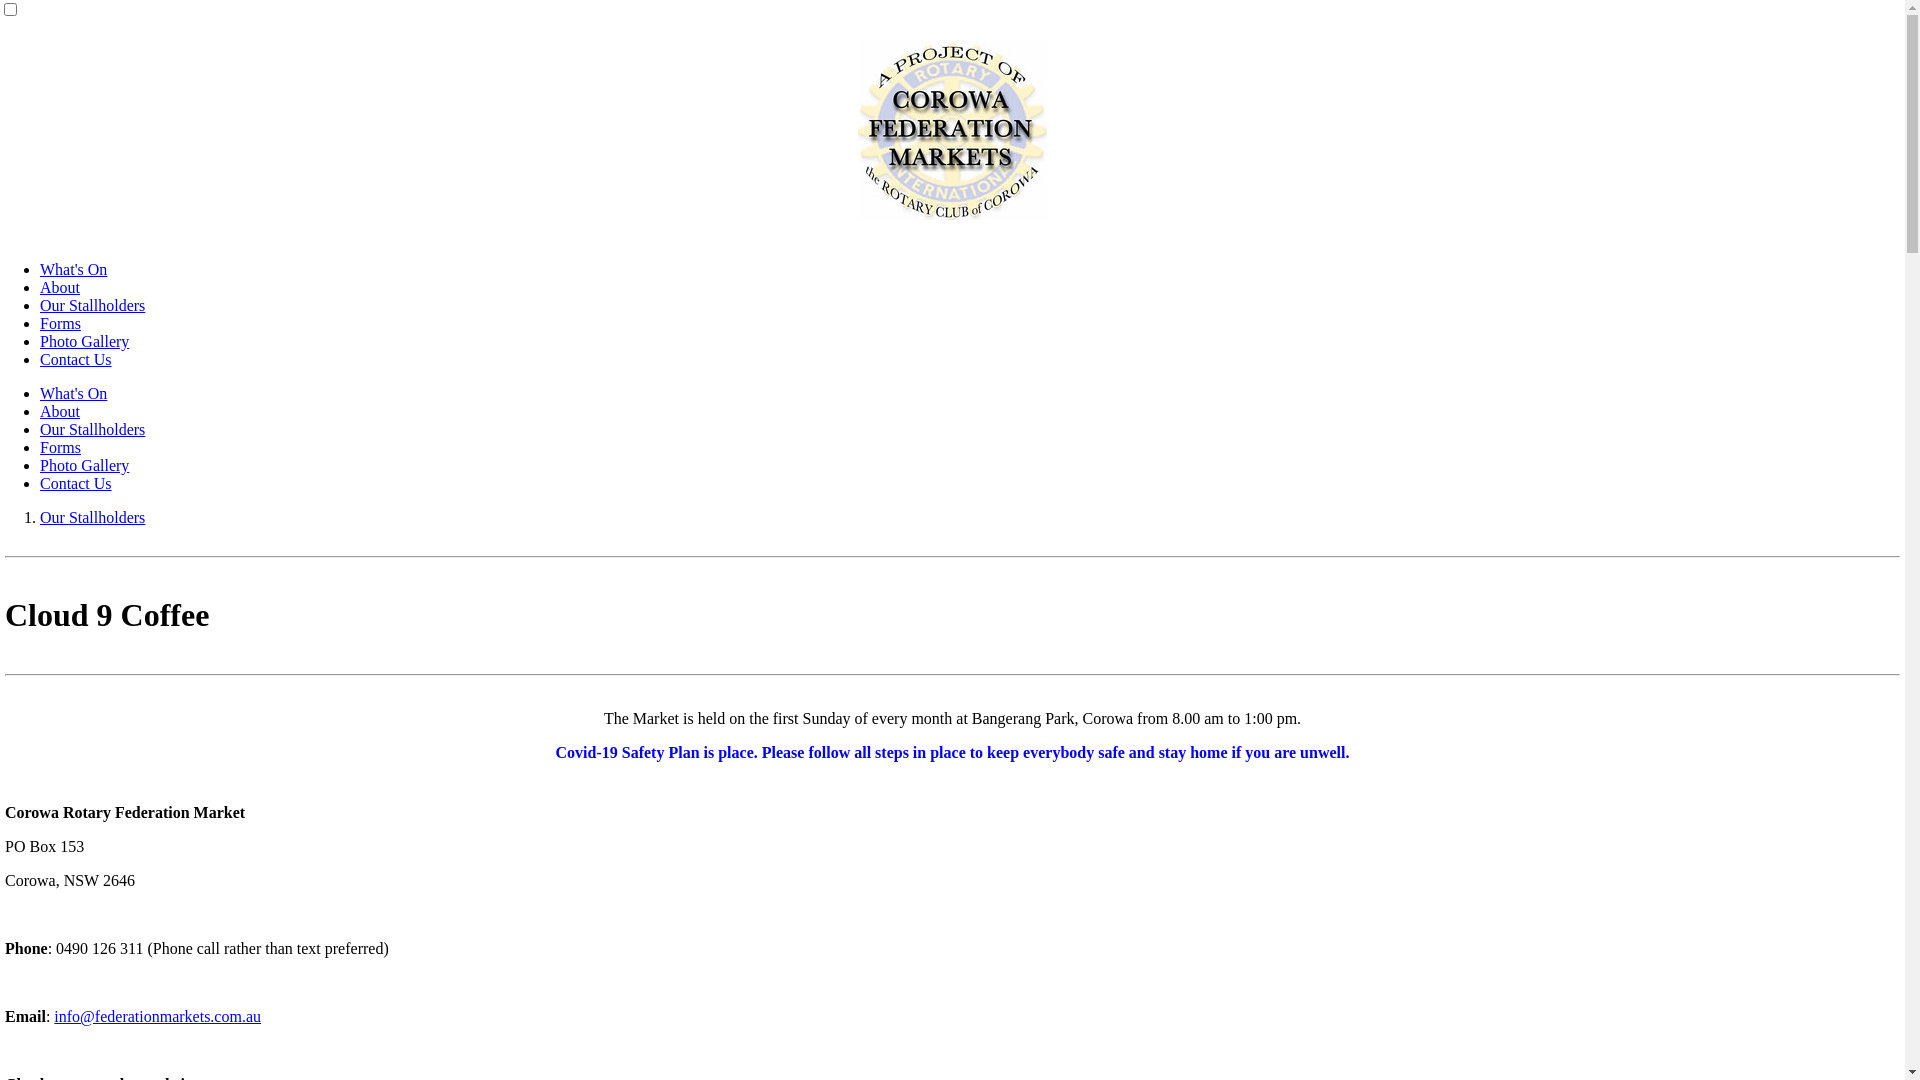 This screenshot has width=1920, height=1080. I want to click on Forms, so click(60, 324).